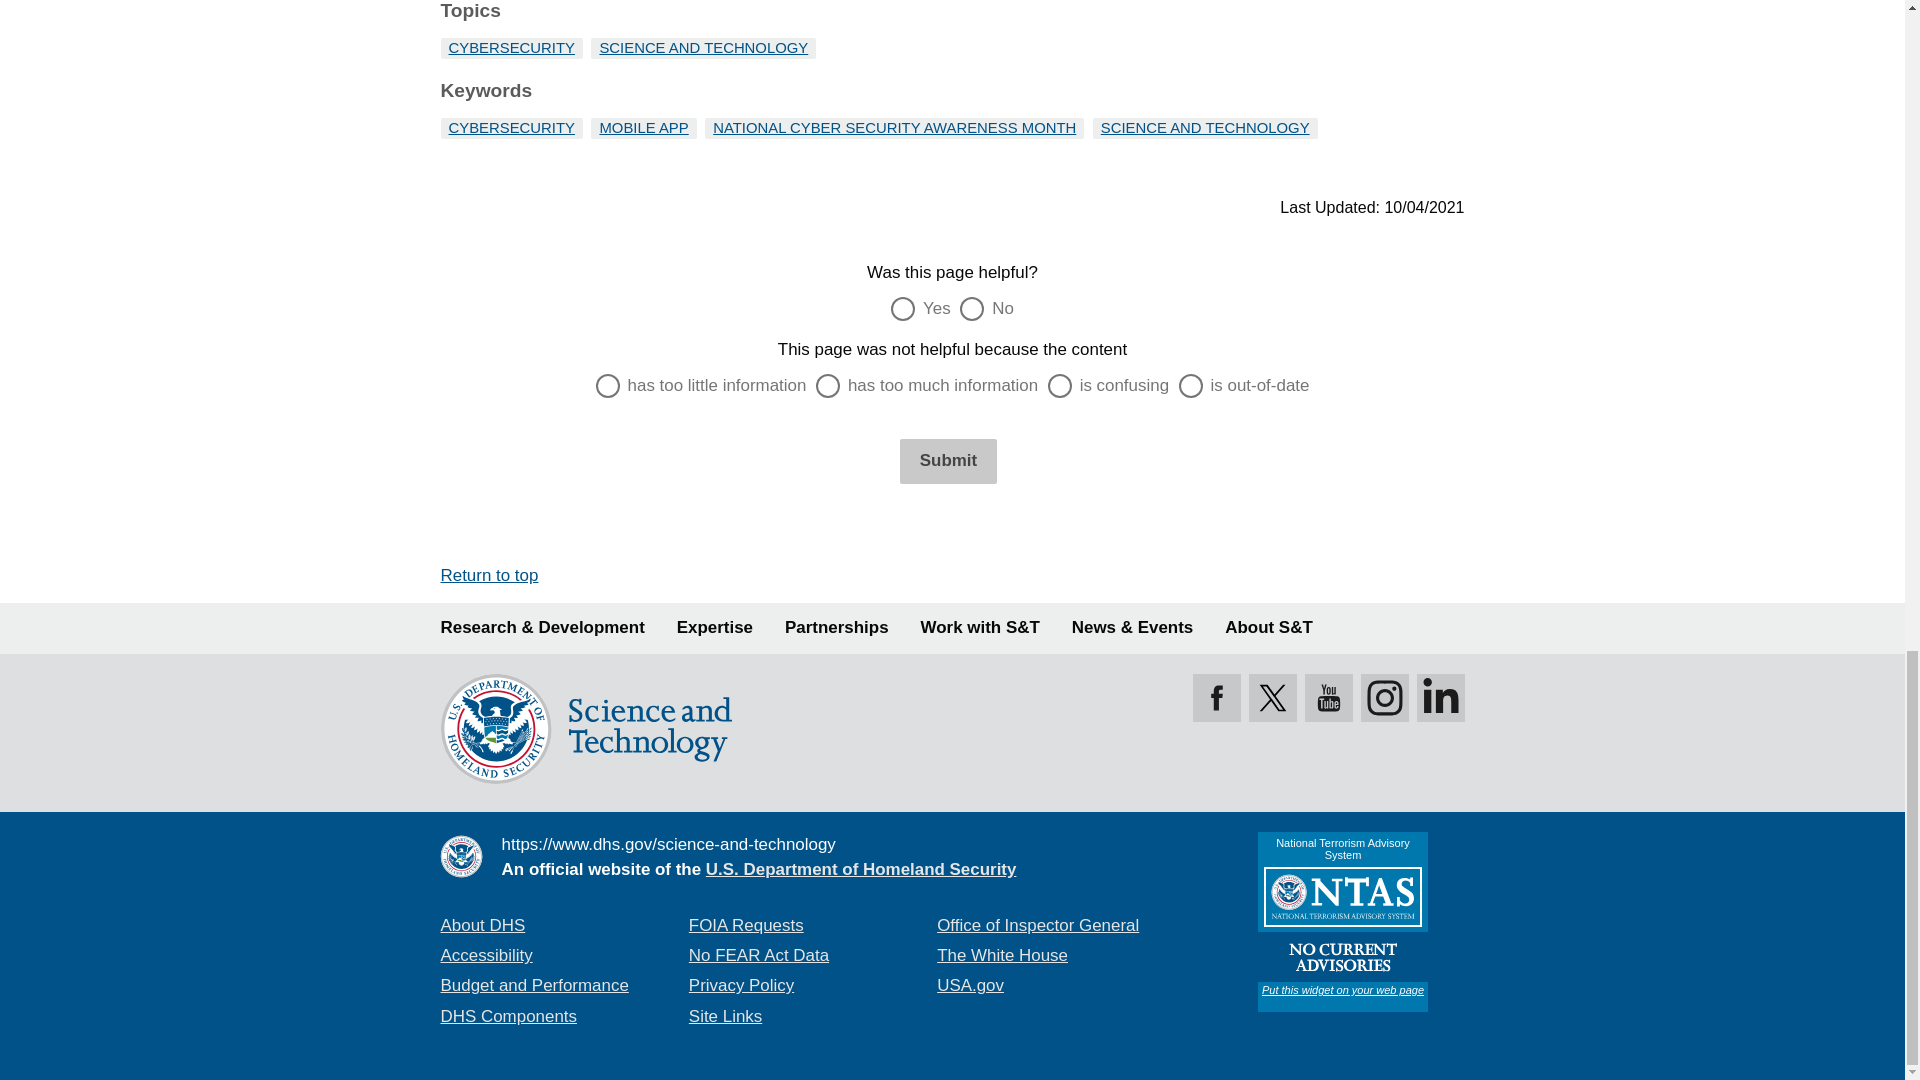 This screenshot has height=1080, width=1920. I want to click on DHS Components, so click(508, 1014).